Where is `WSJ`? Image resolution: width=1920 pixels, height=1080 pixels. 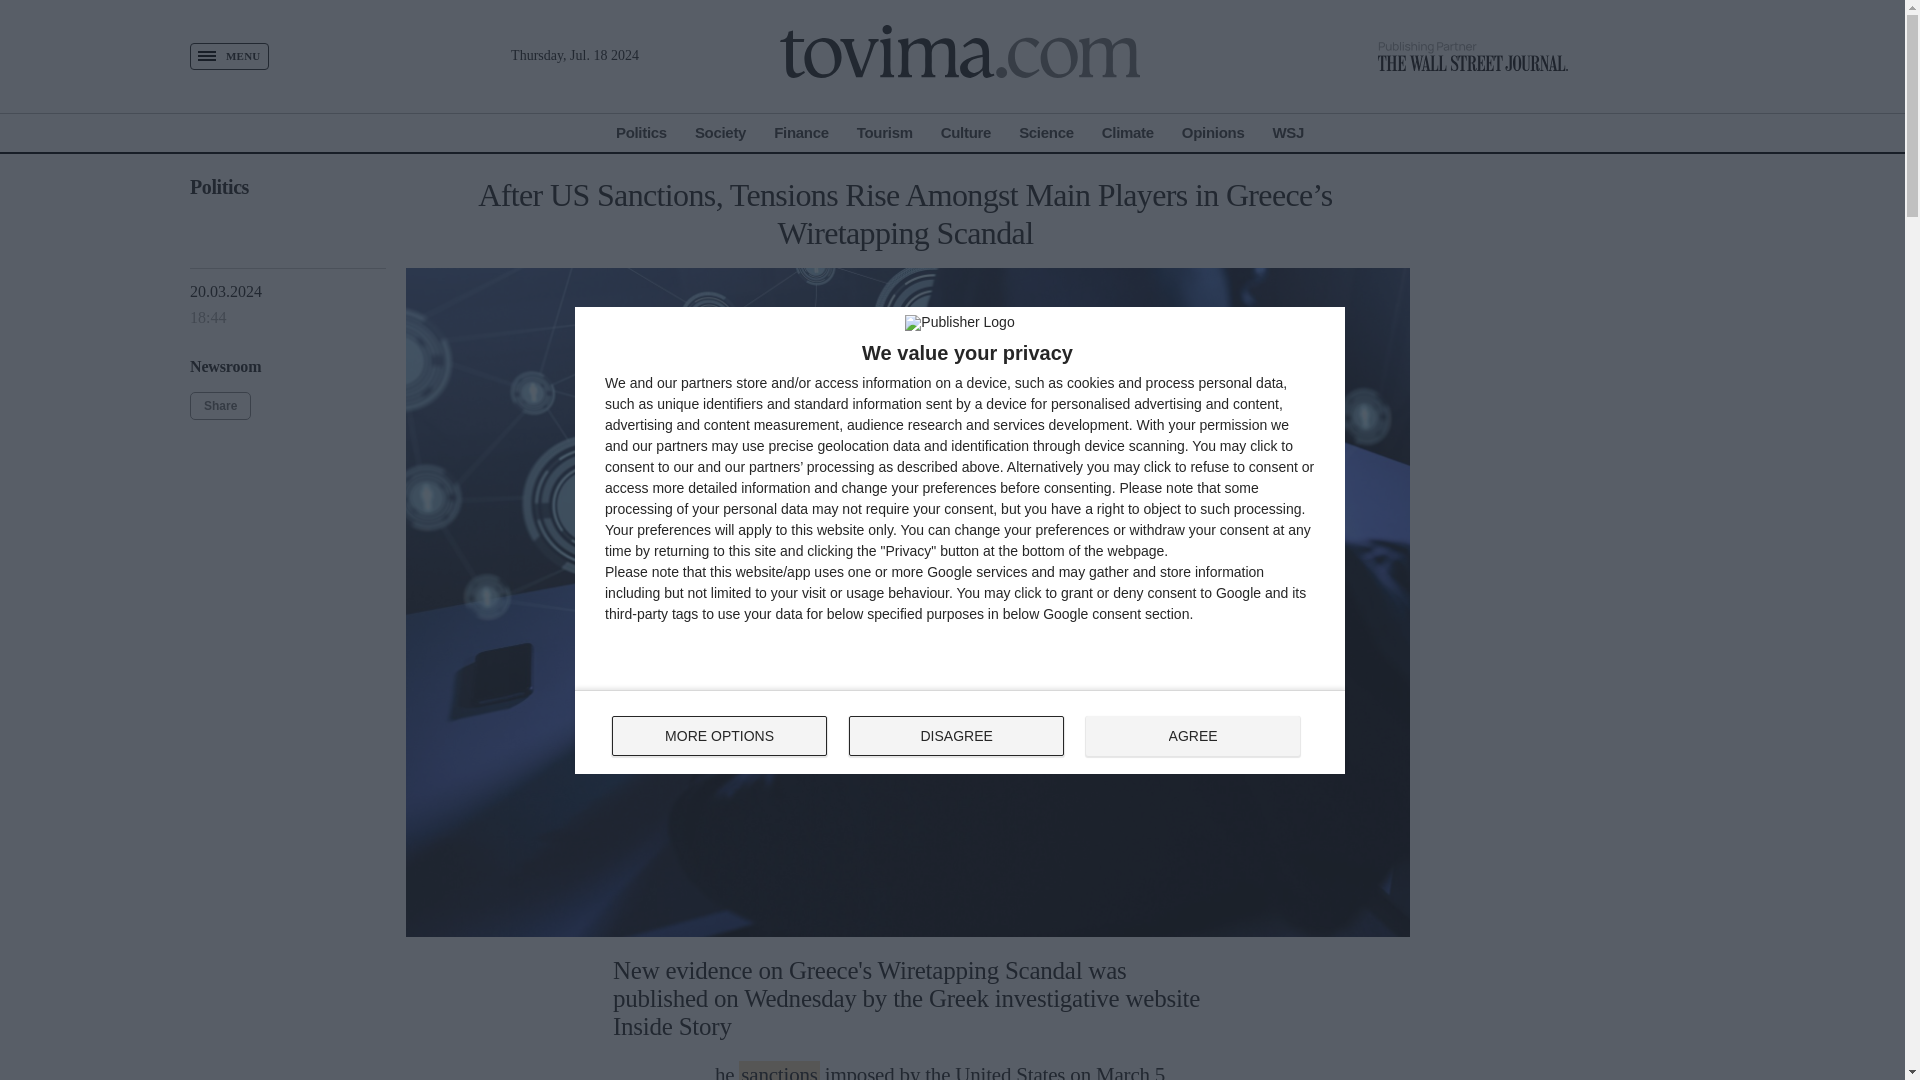
WSJ is located at coordinates (1287, 132).